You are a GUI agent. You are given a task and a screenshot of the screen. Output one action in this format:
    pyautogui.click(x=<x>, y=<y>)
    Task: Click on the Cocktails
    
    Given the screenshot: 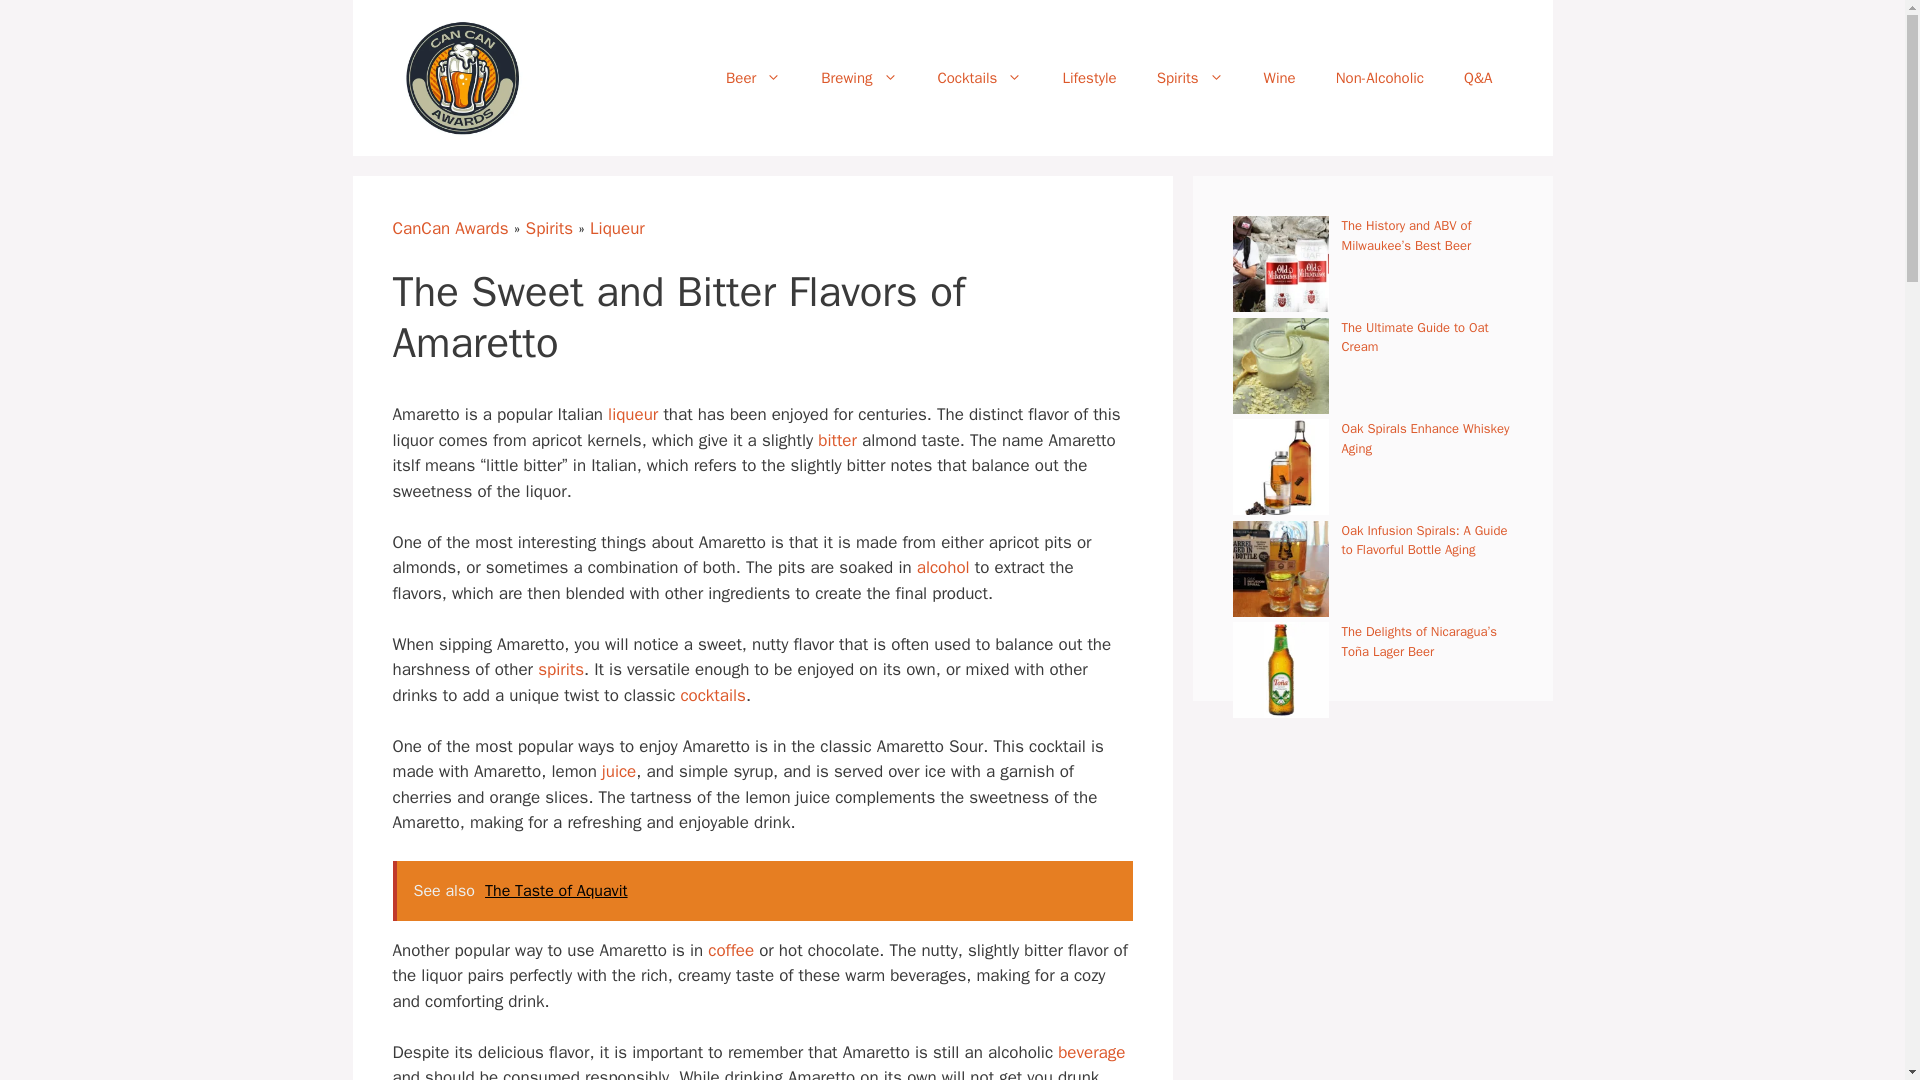 What is the action you would take?
    pyautogui.click(x=980, y=78)
    